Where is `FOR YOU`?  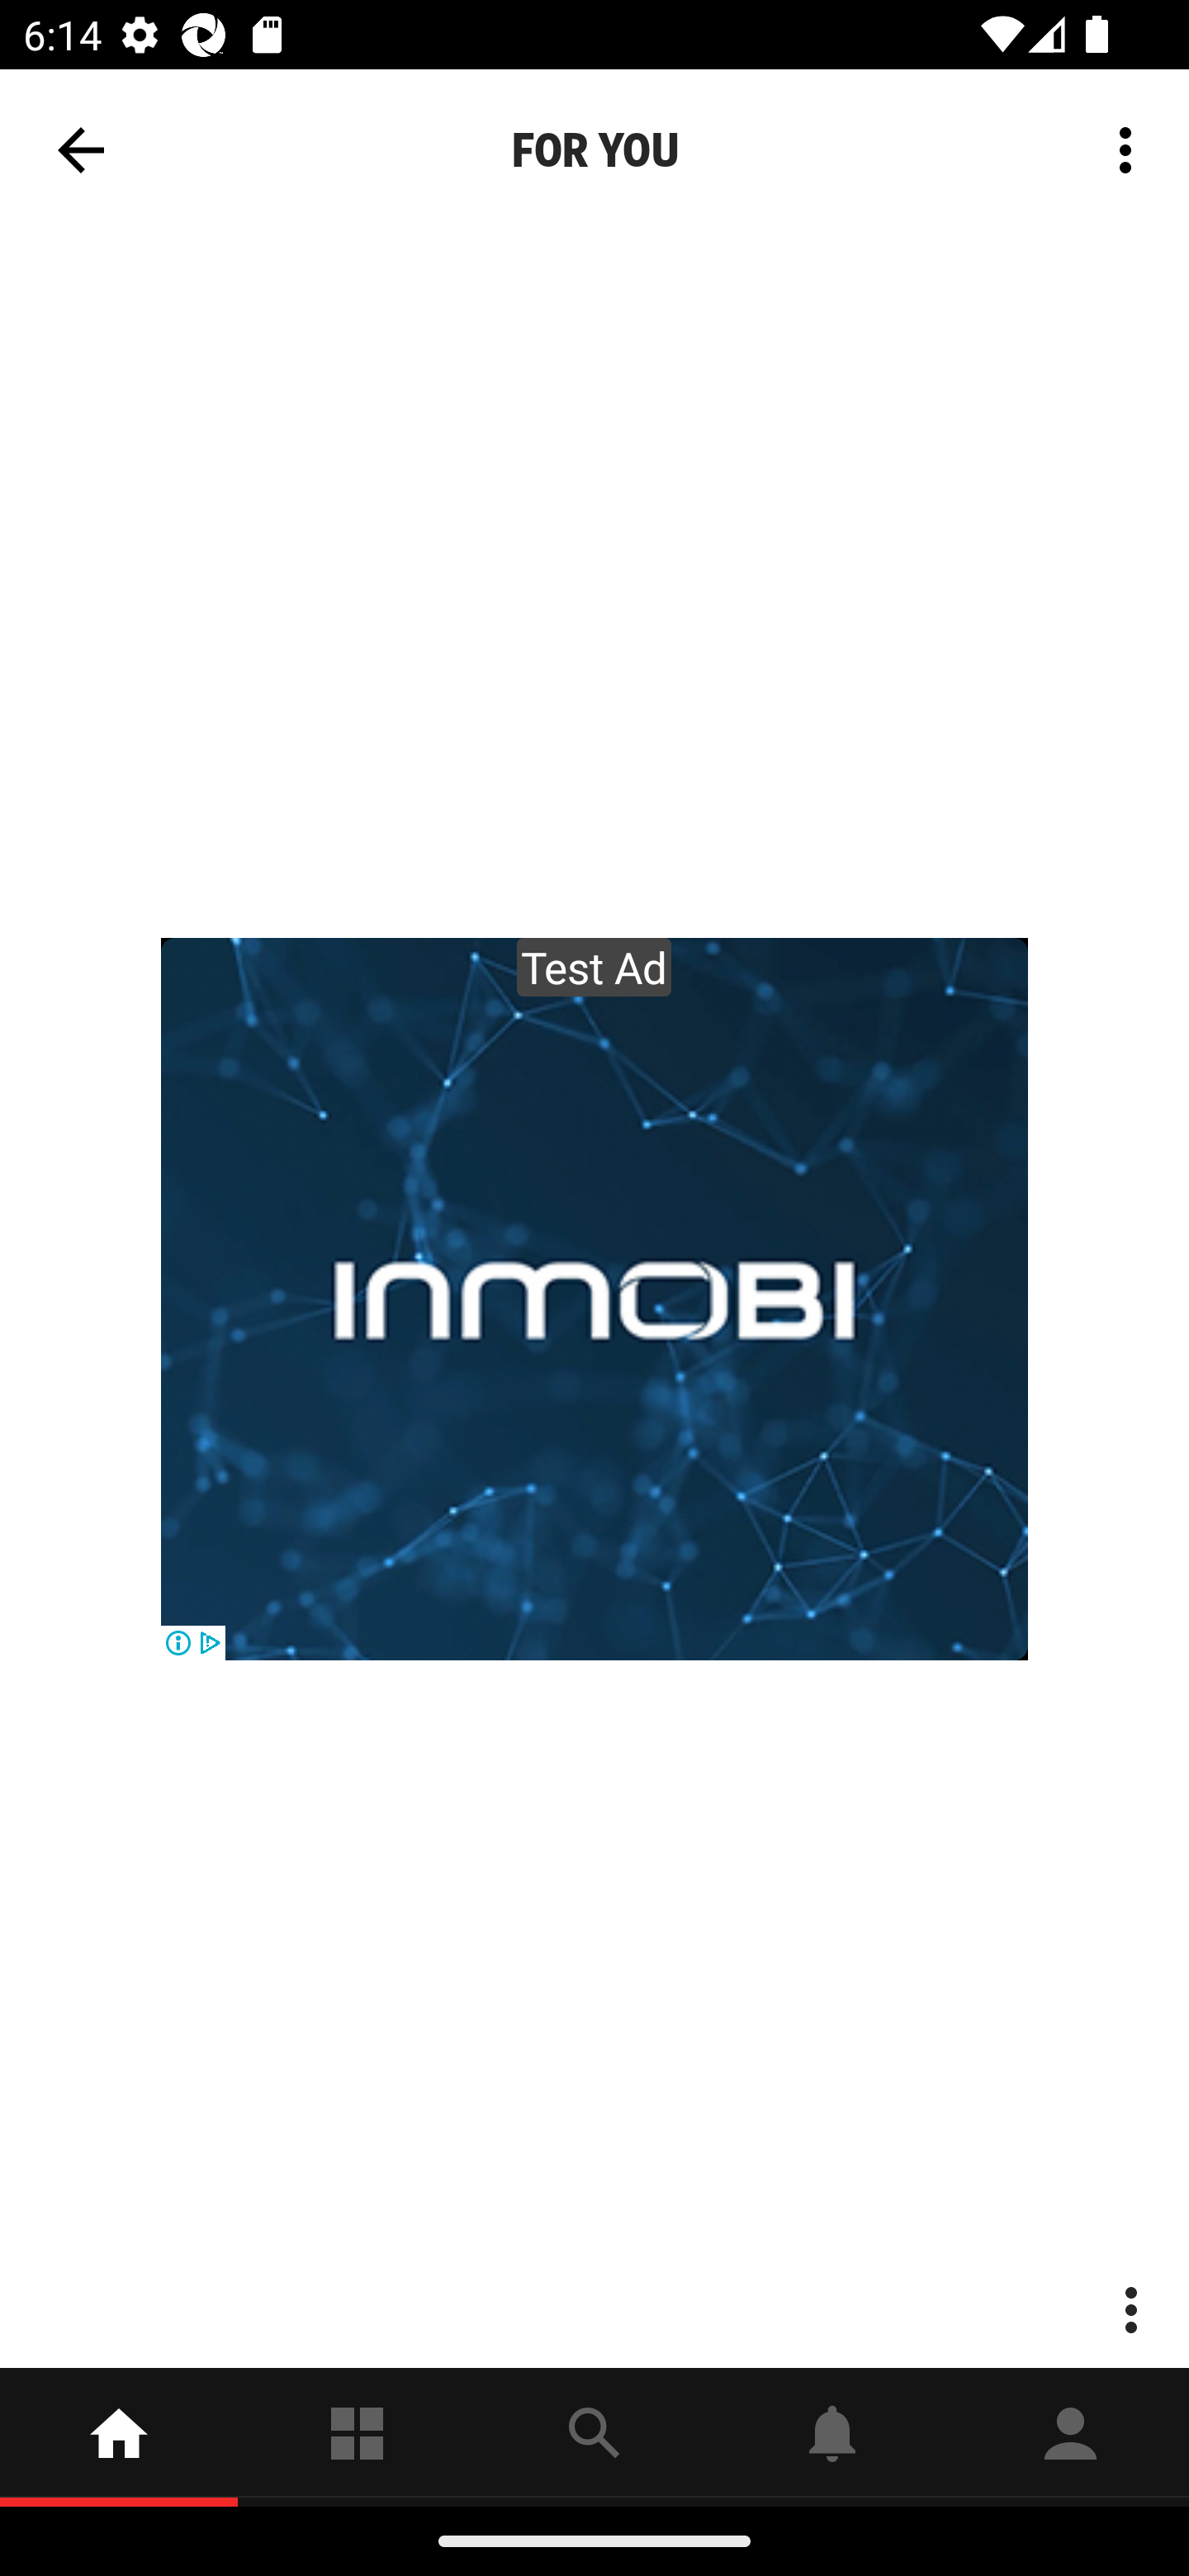
FOR YOU is located at coordinates (594, 150).